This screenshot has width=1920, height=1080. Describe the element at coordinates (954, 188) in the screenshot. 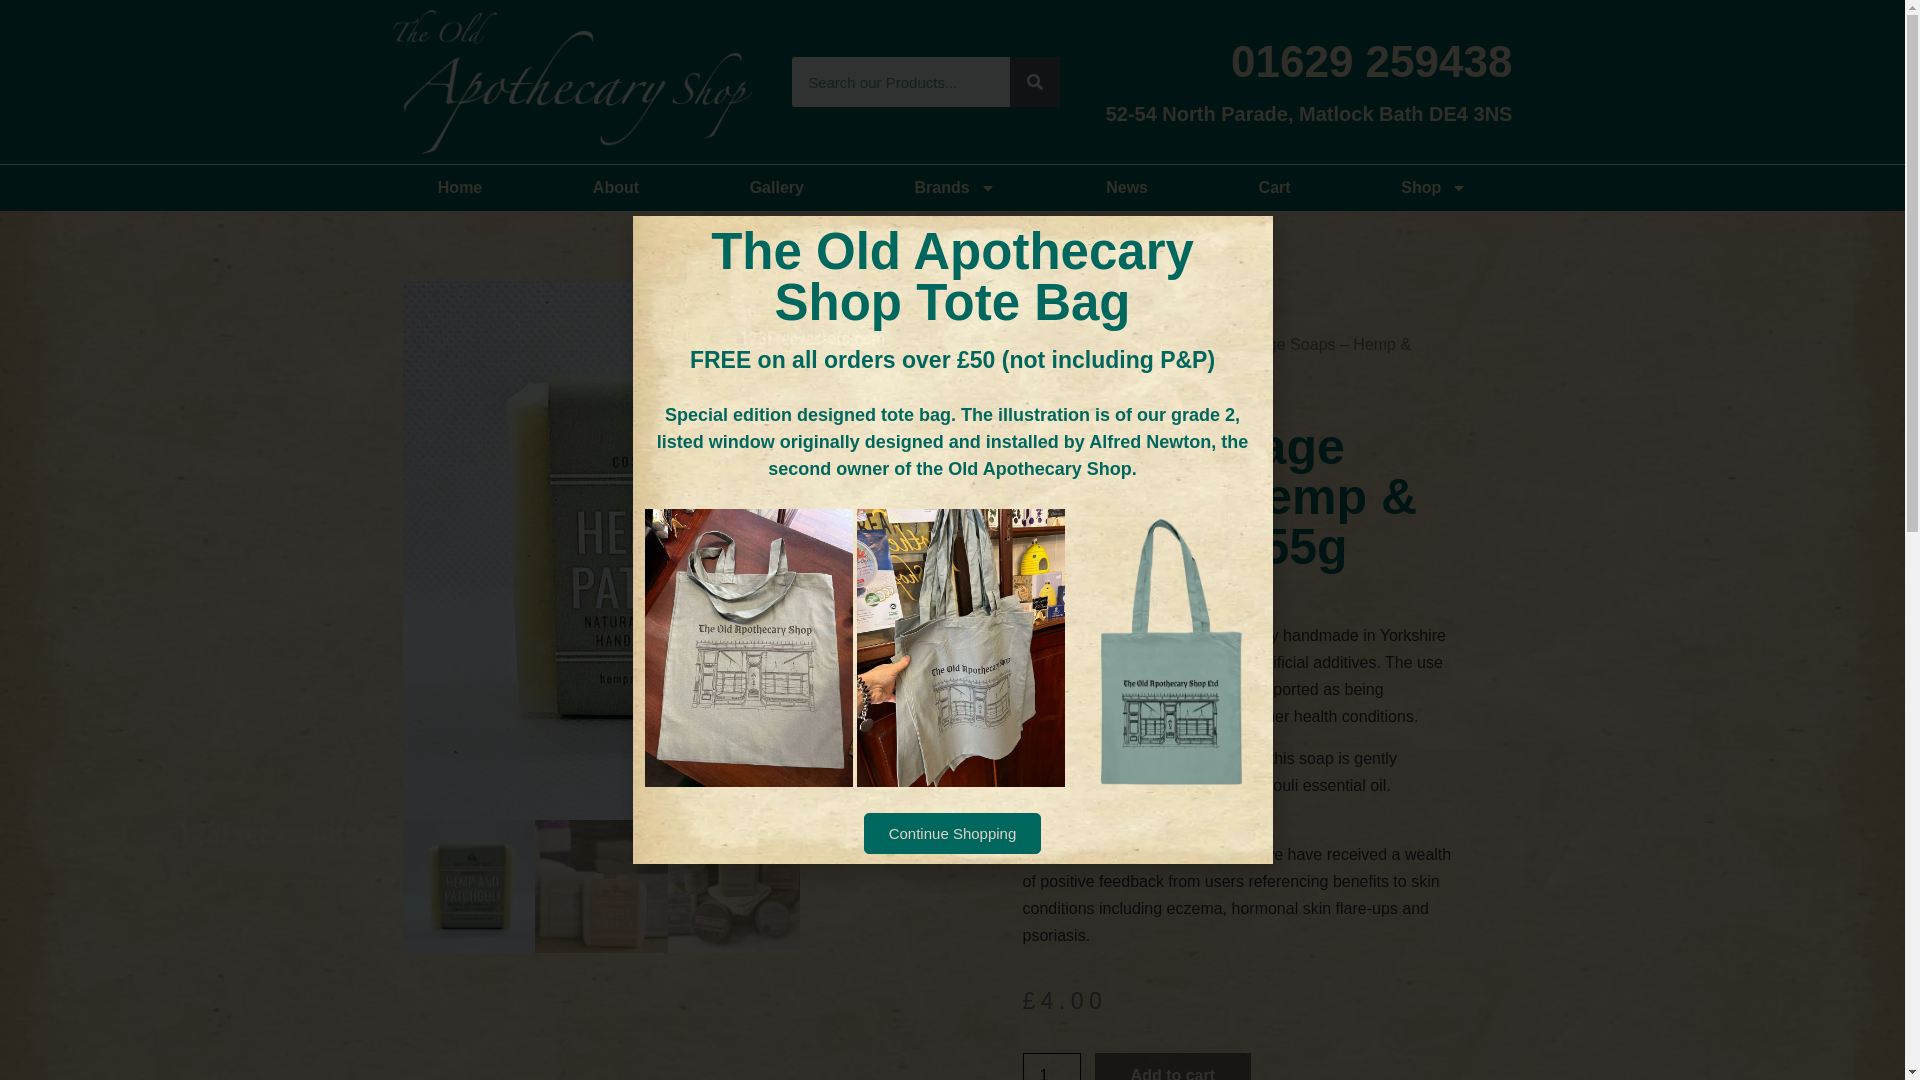

I see `Brands` at that location.